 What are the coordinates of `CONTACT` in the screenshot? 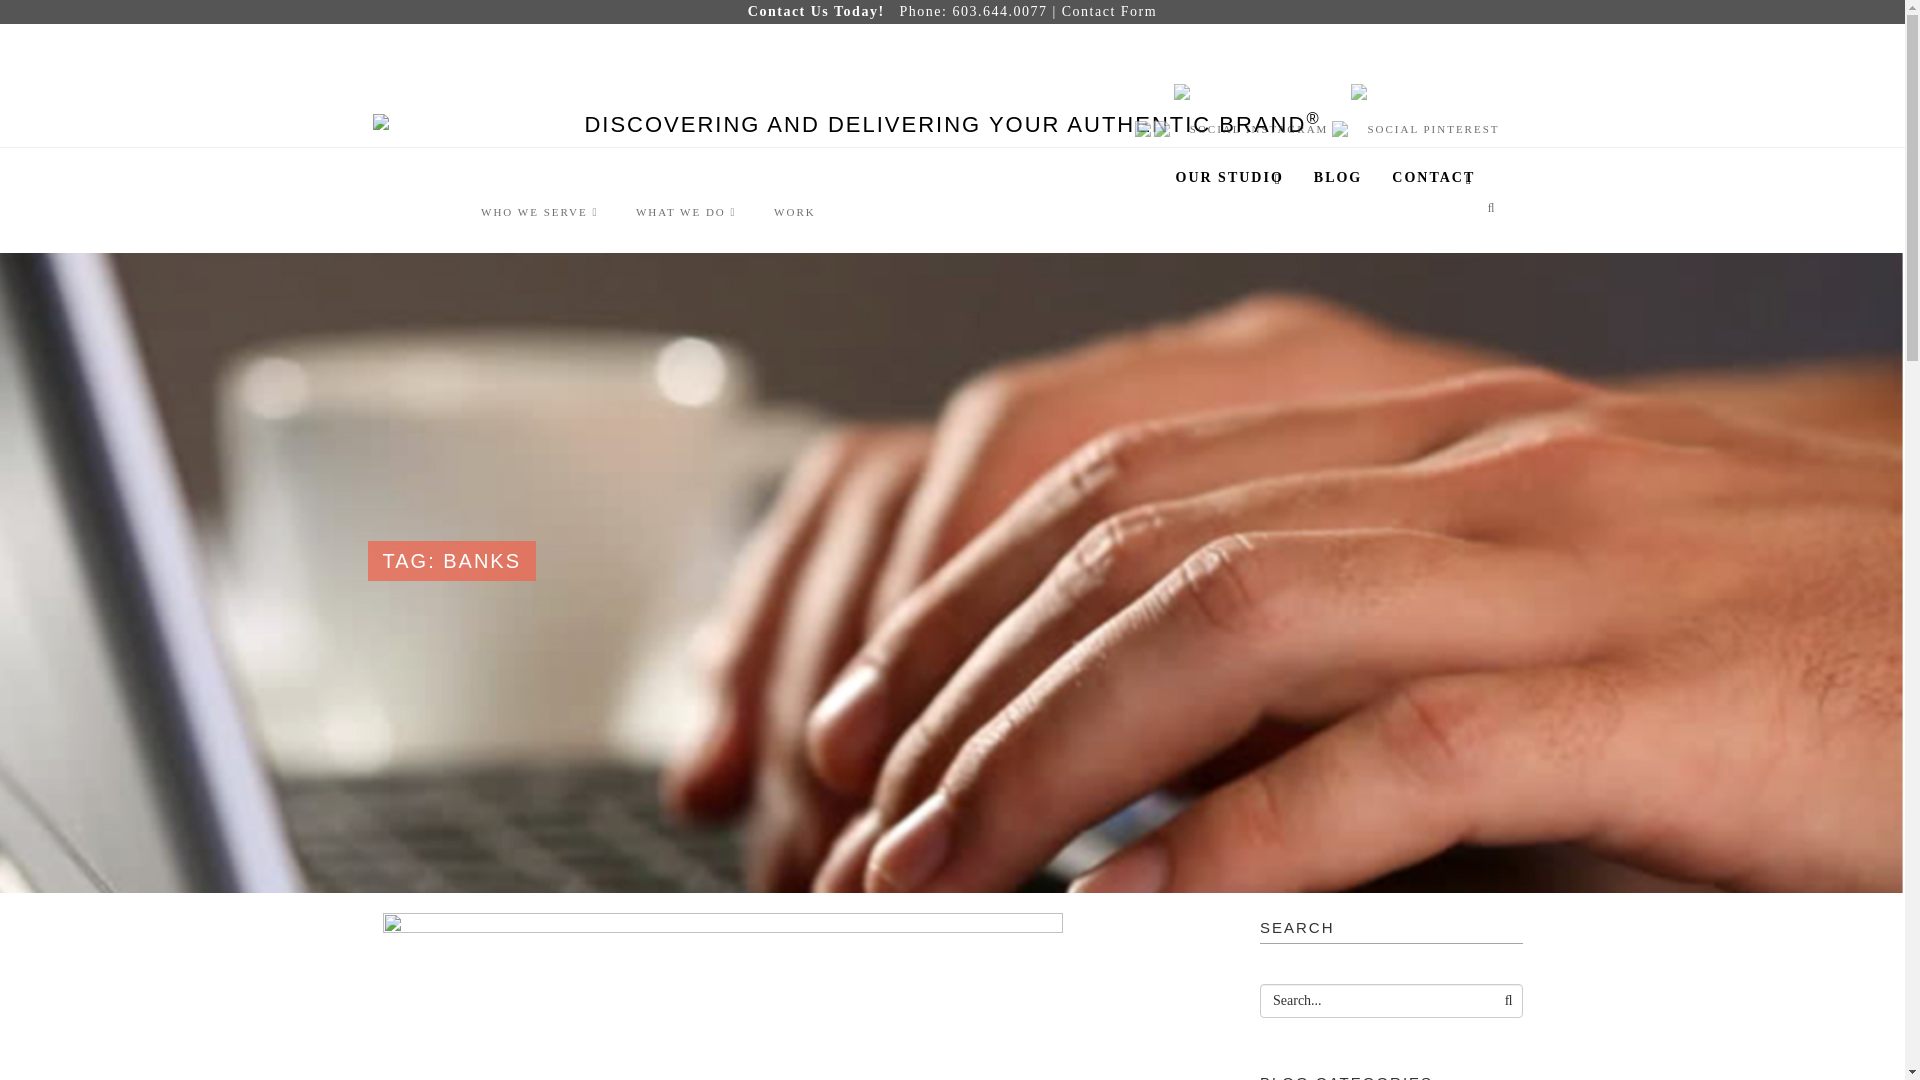 It's located at (1432, 177).